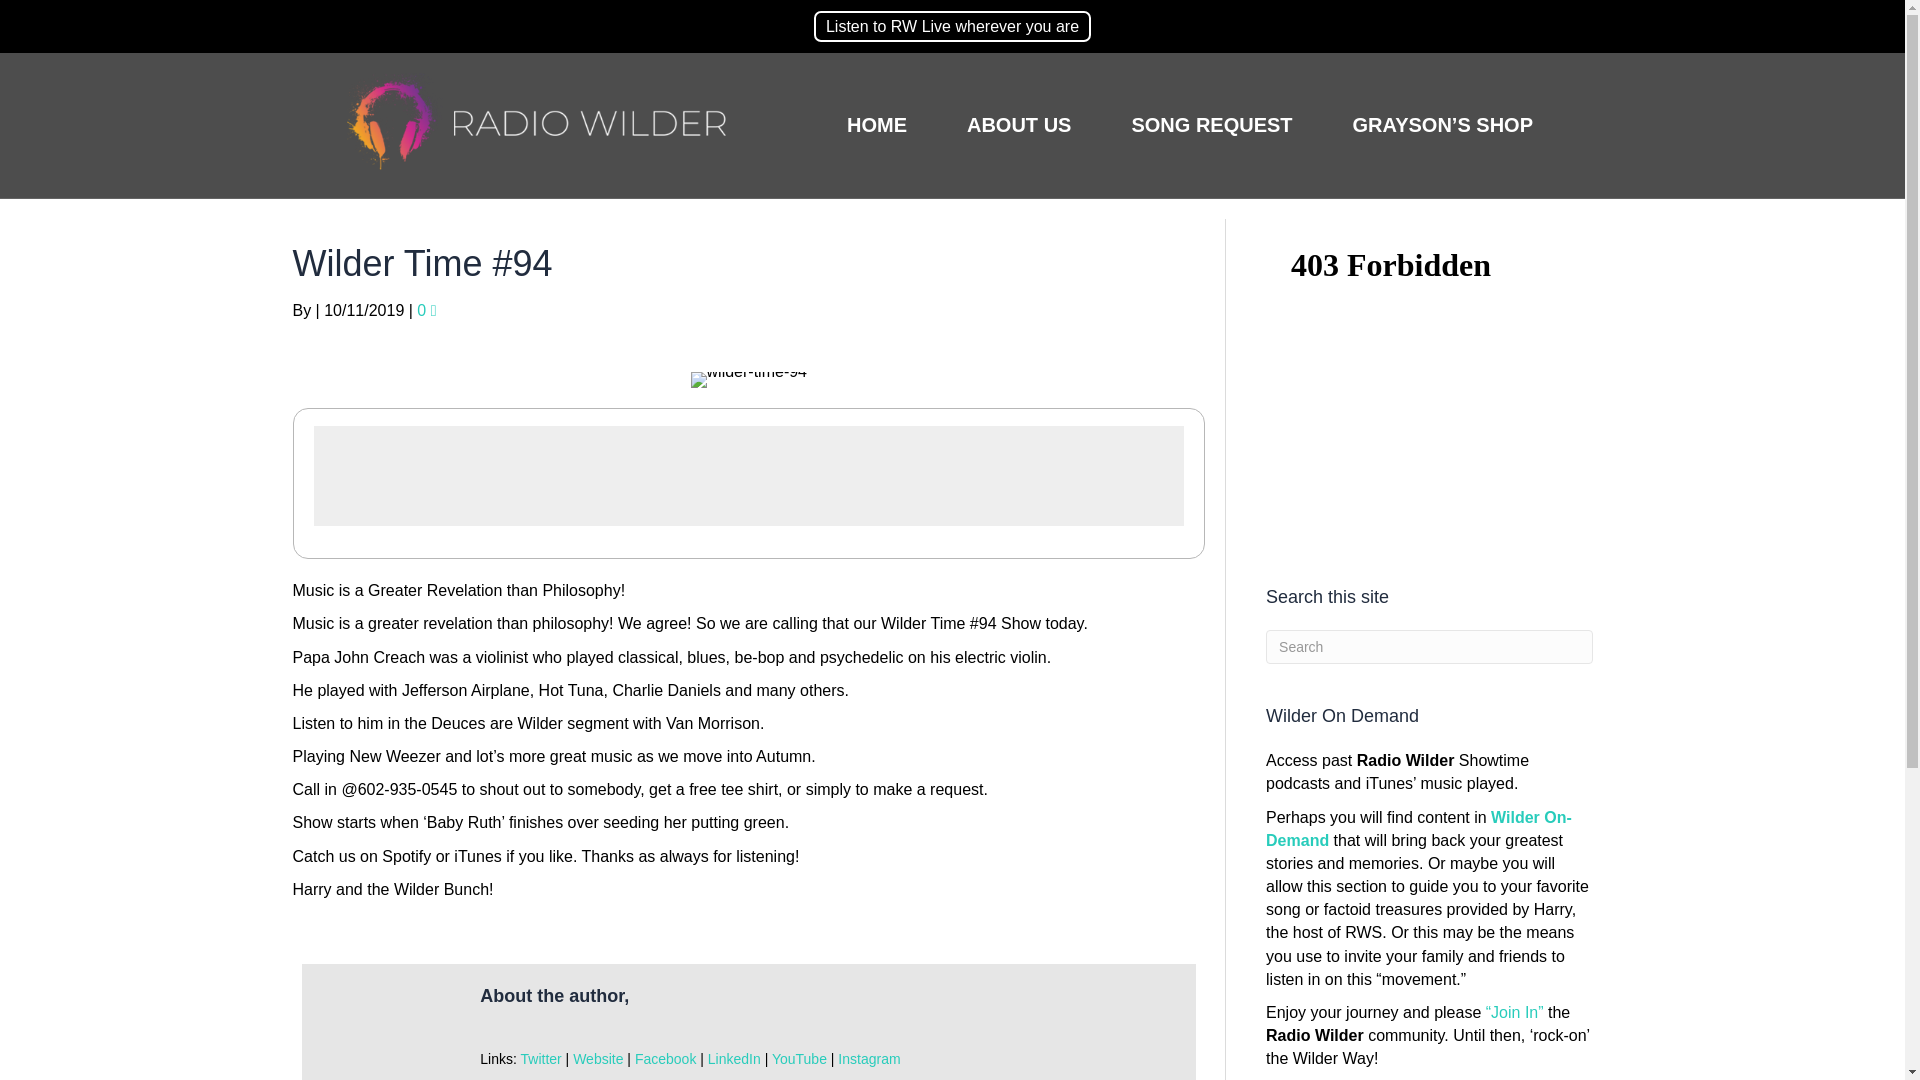 The image size is (1920, 1080). Describe the element at coordinates (1018, 125) in the screenshot. I see `ABOUT US` at that location.